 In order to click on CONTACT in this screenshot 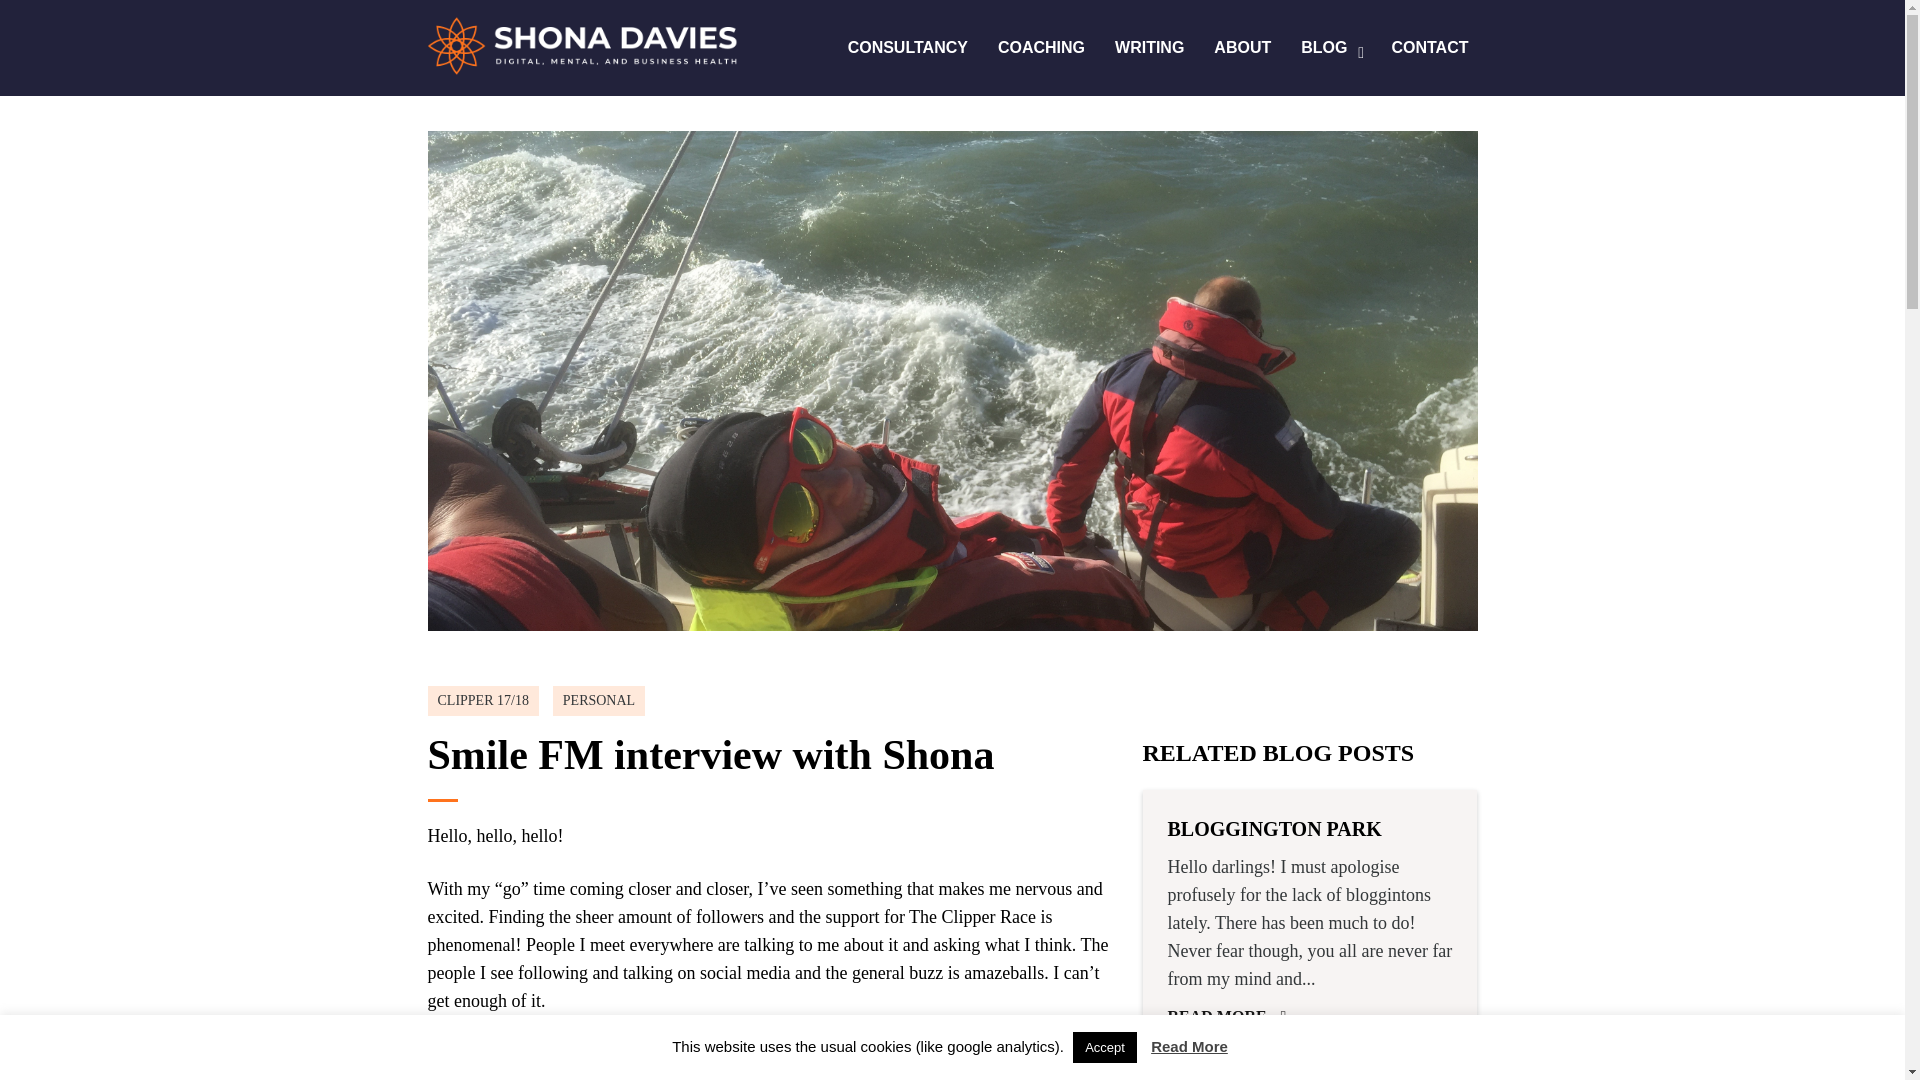, I will do `click(1429, 49)`.